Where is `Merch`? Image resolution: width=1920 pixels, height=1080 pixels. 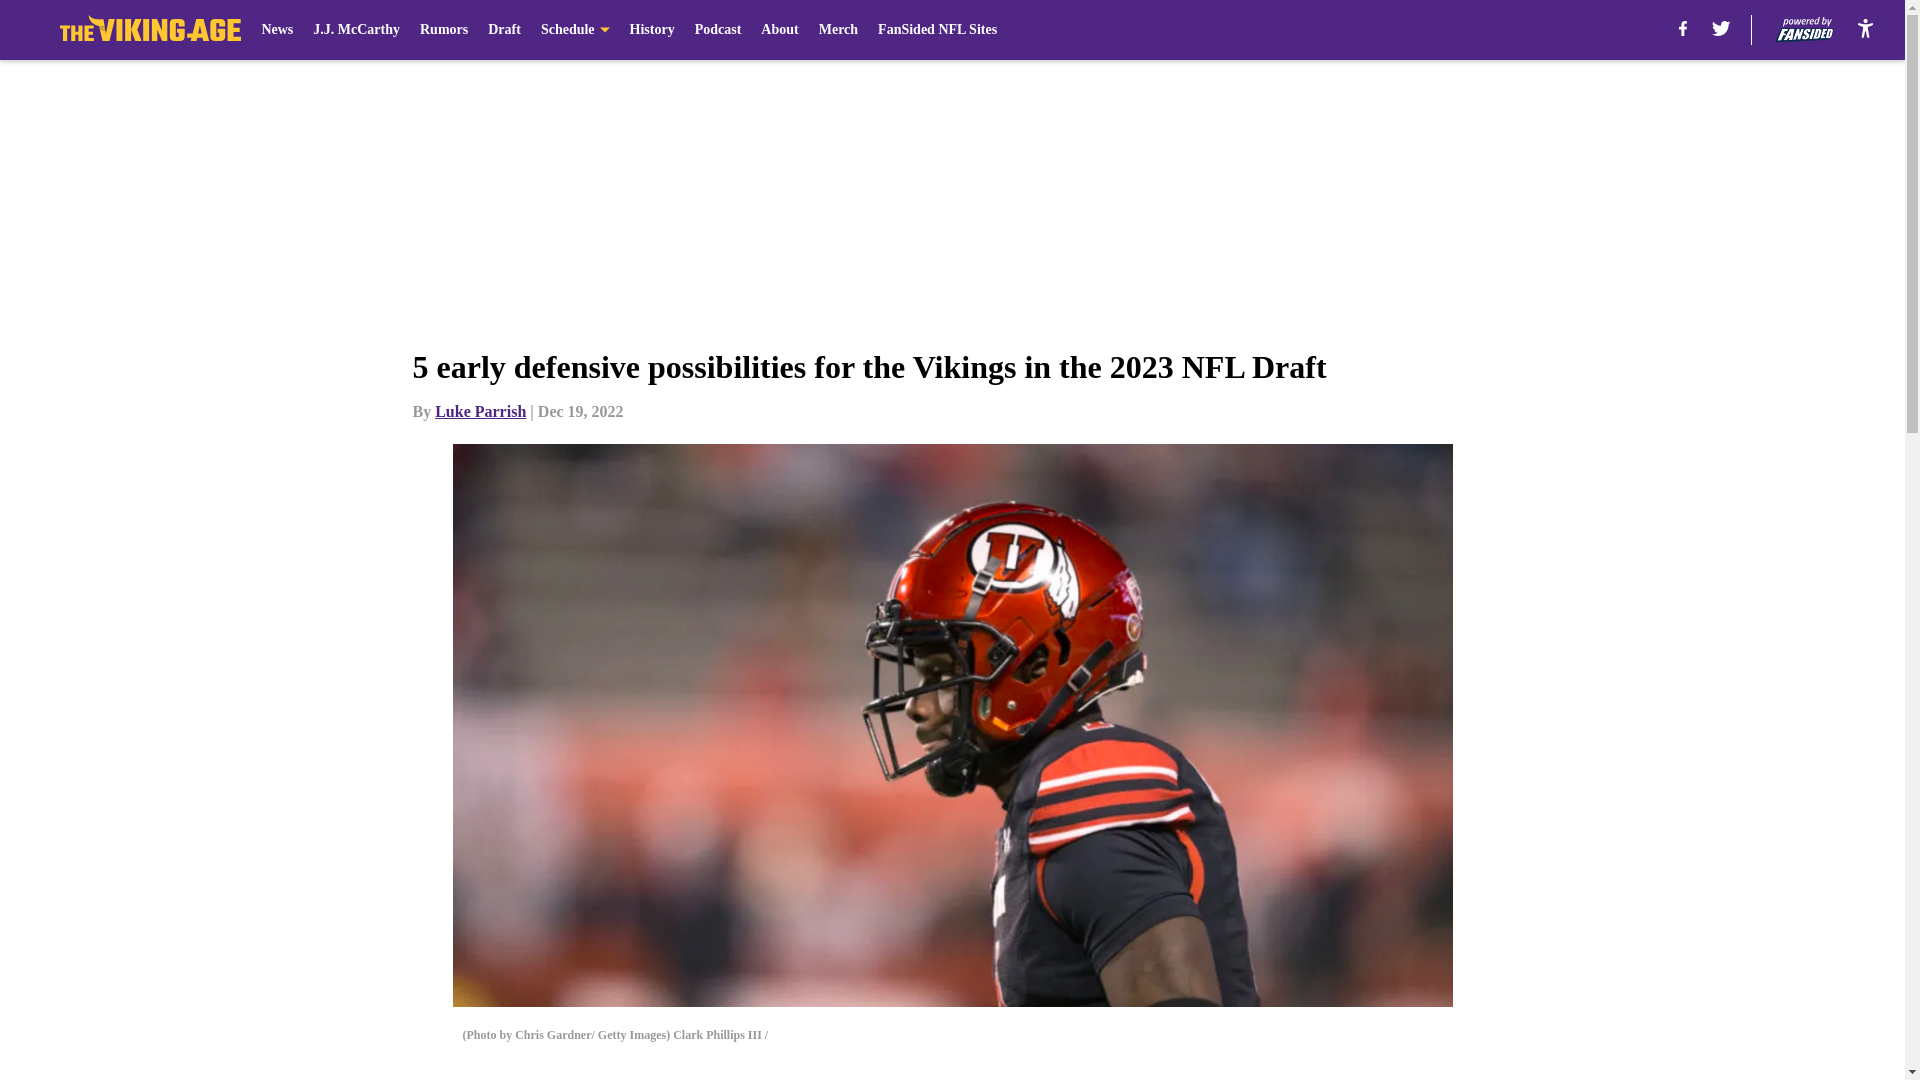
Merch is located at coordinates (838, 30).